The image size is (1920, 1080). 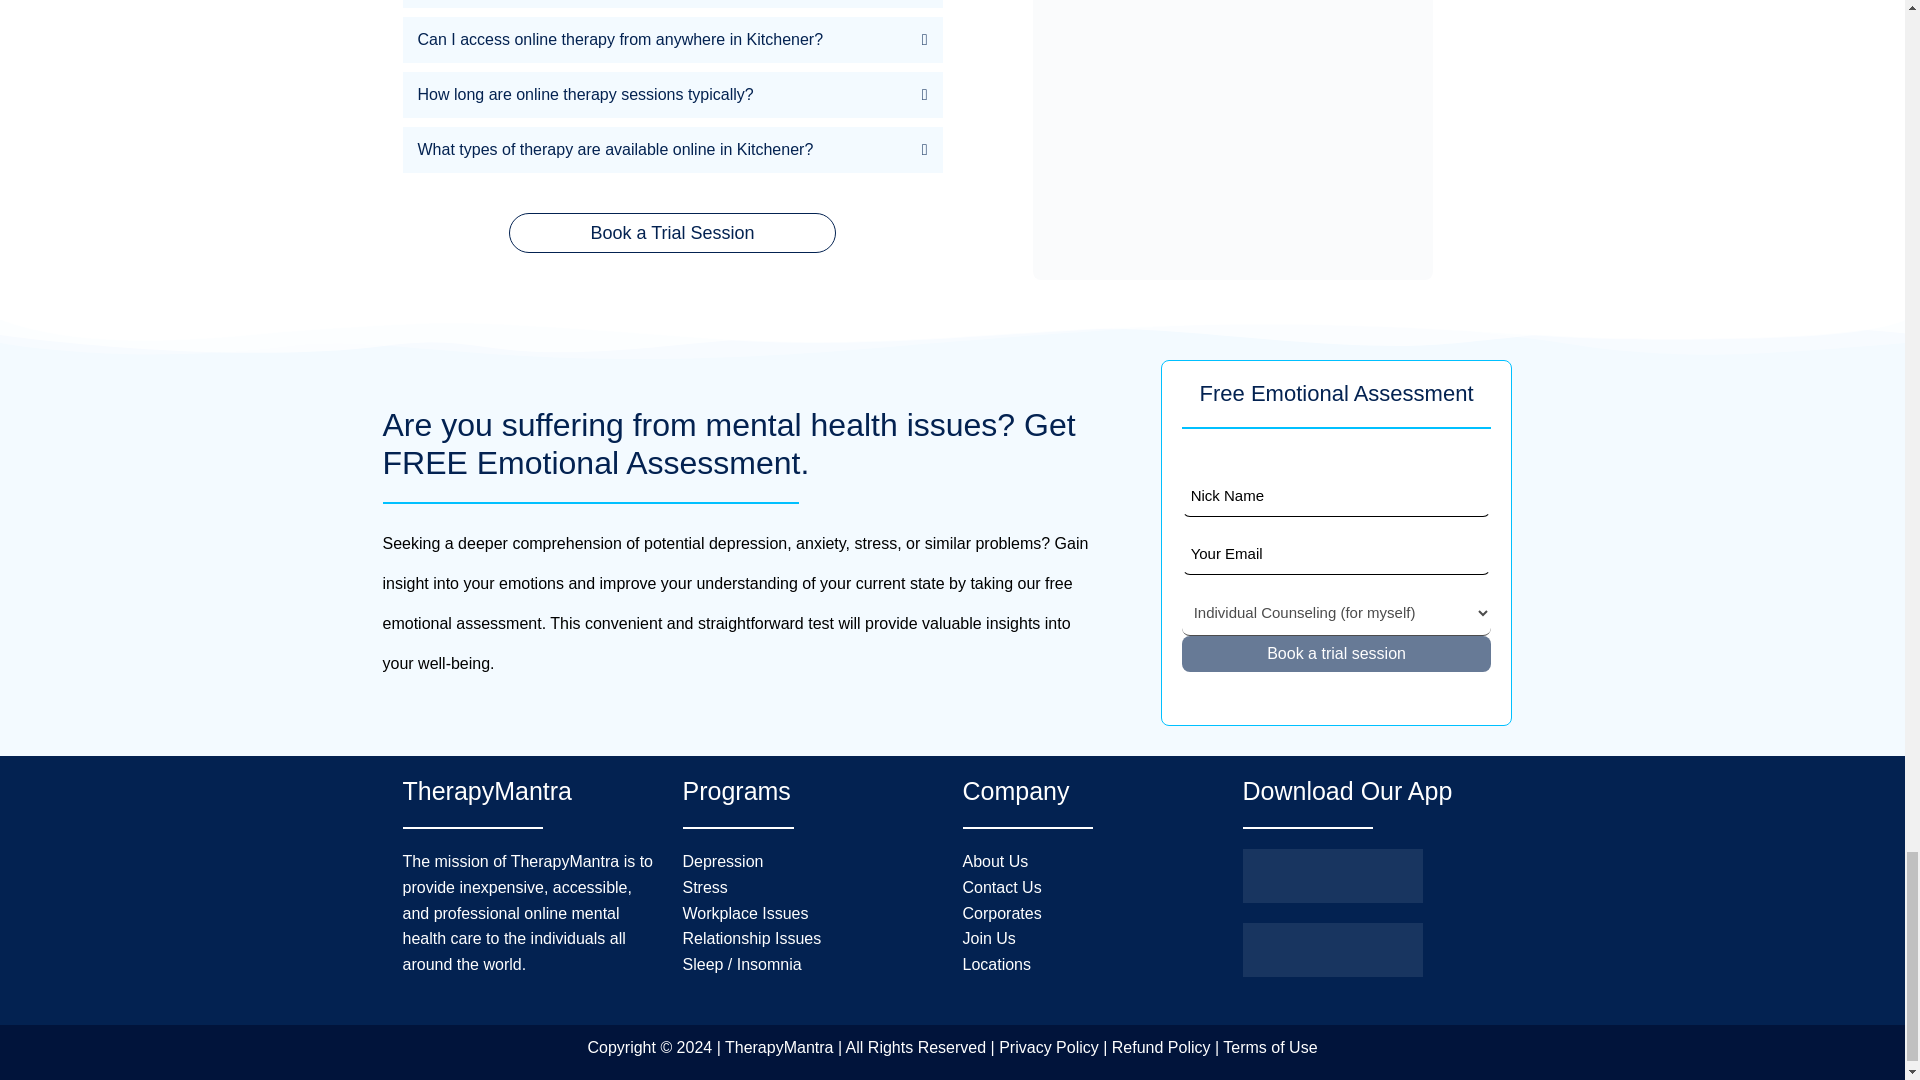 I want to click on Book a trial session, so click(x=1336, y=654).